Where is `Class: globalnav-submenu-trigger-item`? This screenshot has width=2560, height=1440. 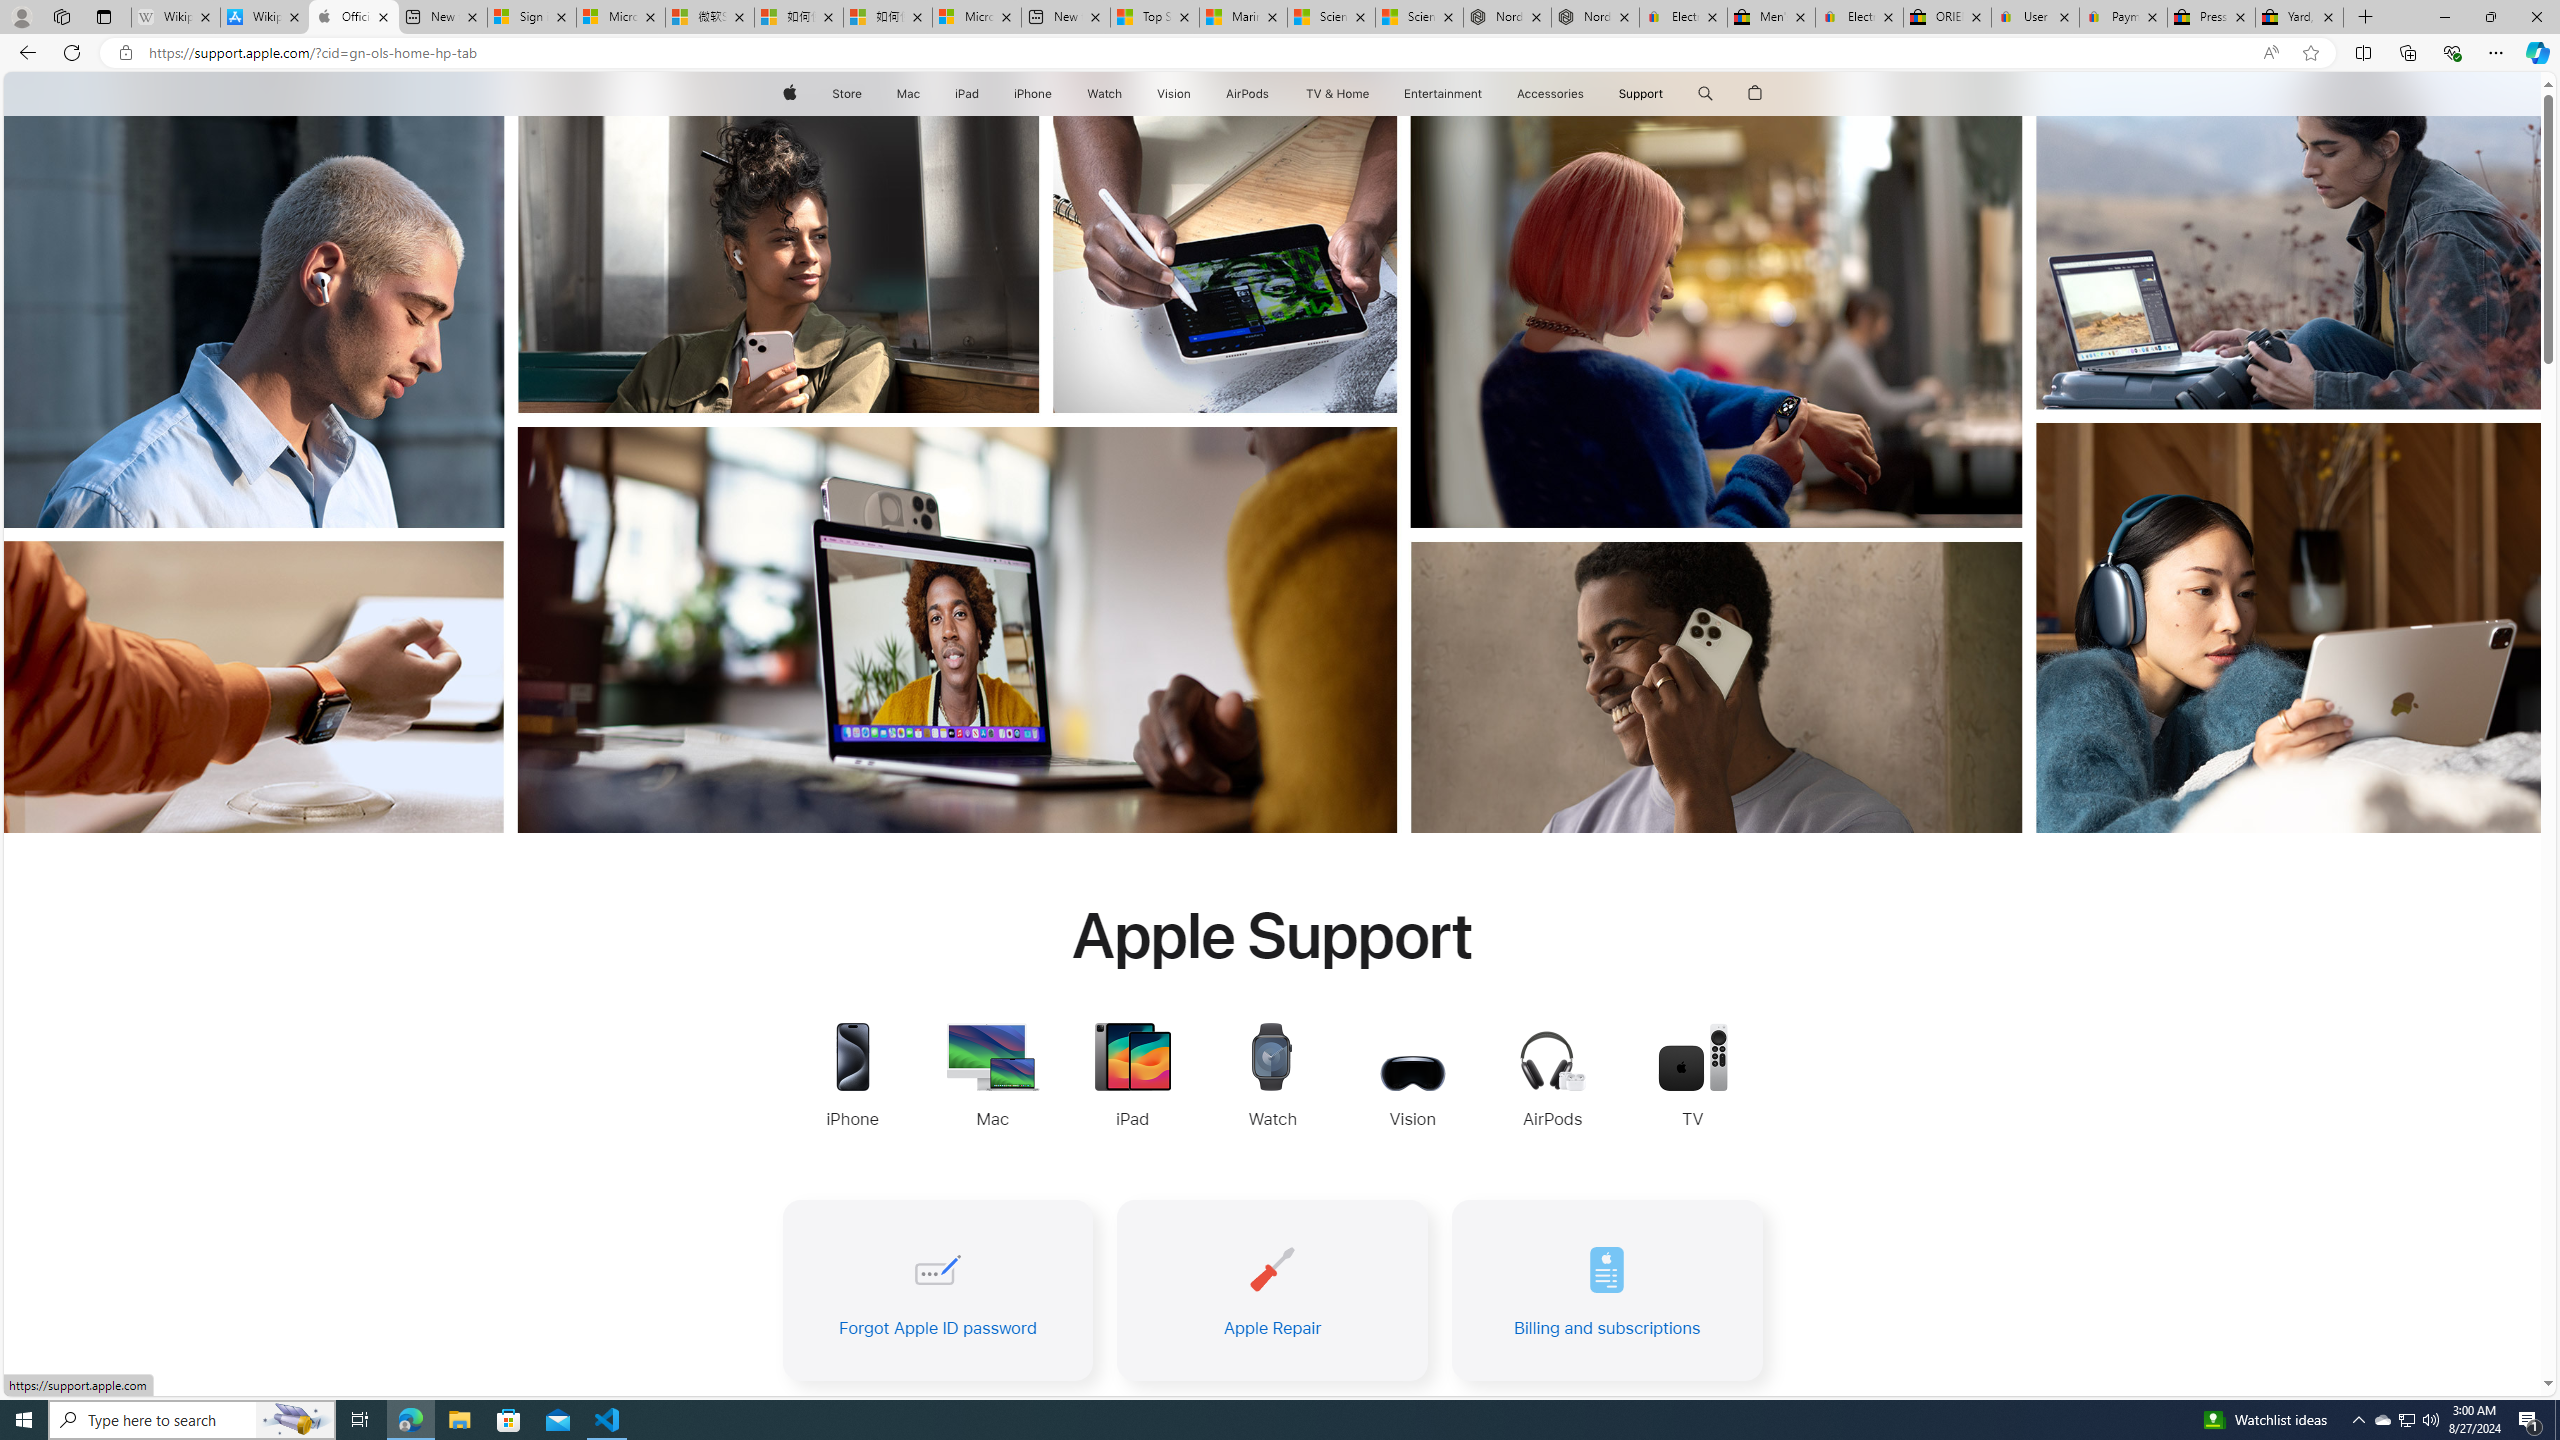 Class: globalnav-submenu-trigger-item is located at coordinates (1668, 94).